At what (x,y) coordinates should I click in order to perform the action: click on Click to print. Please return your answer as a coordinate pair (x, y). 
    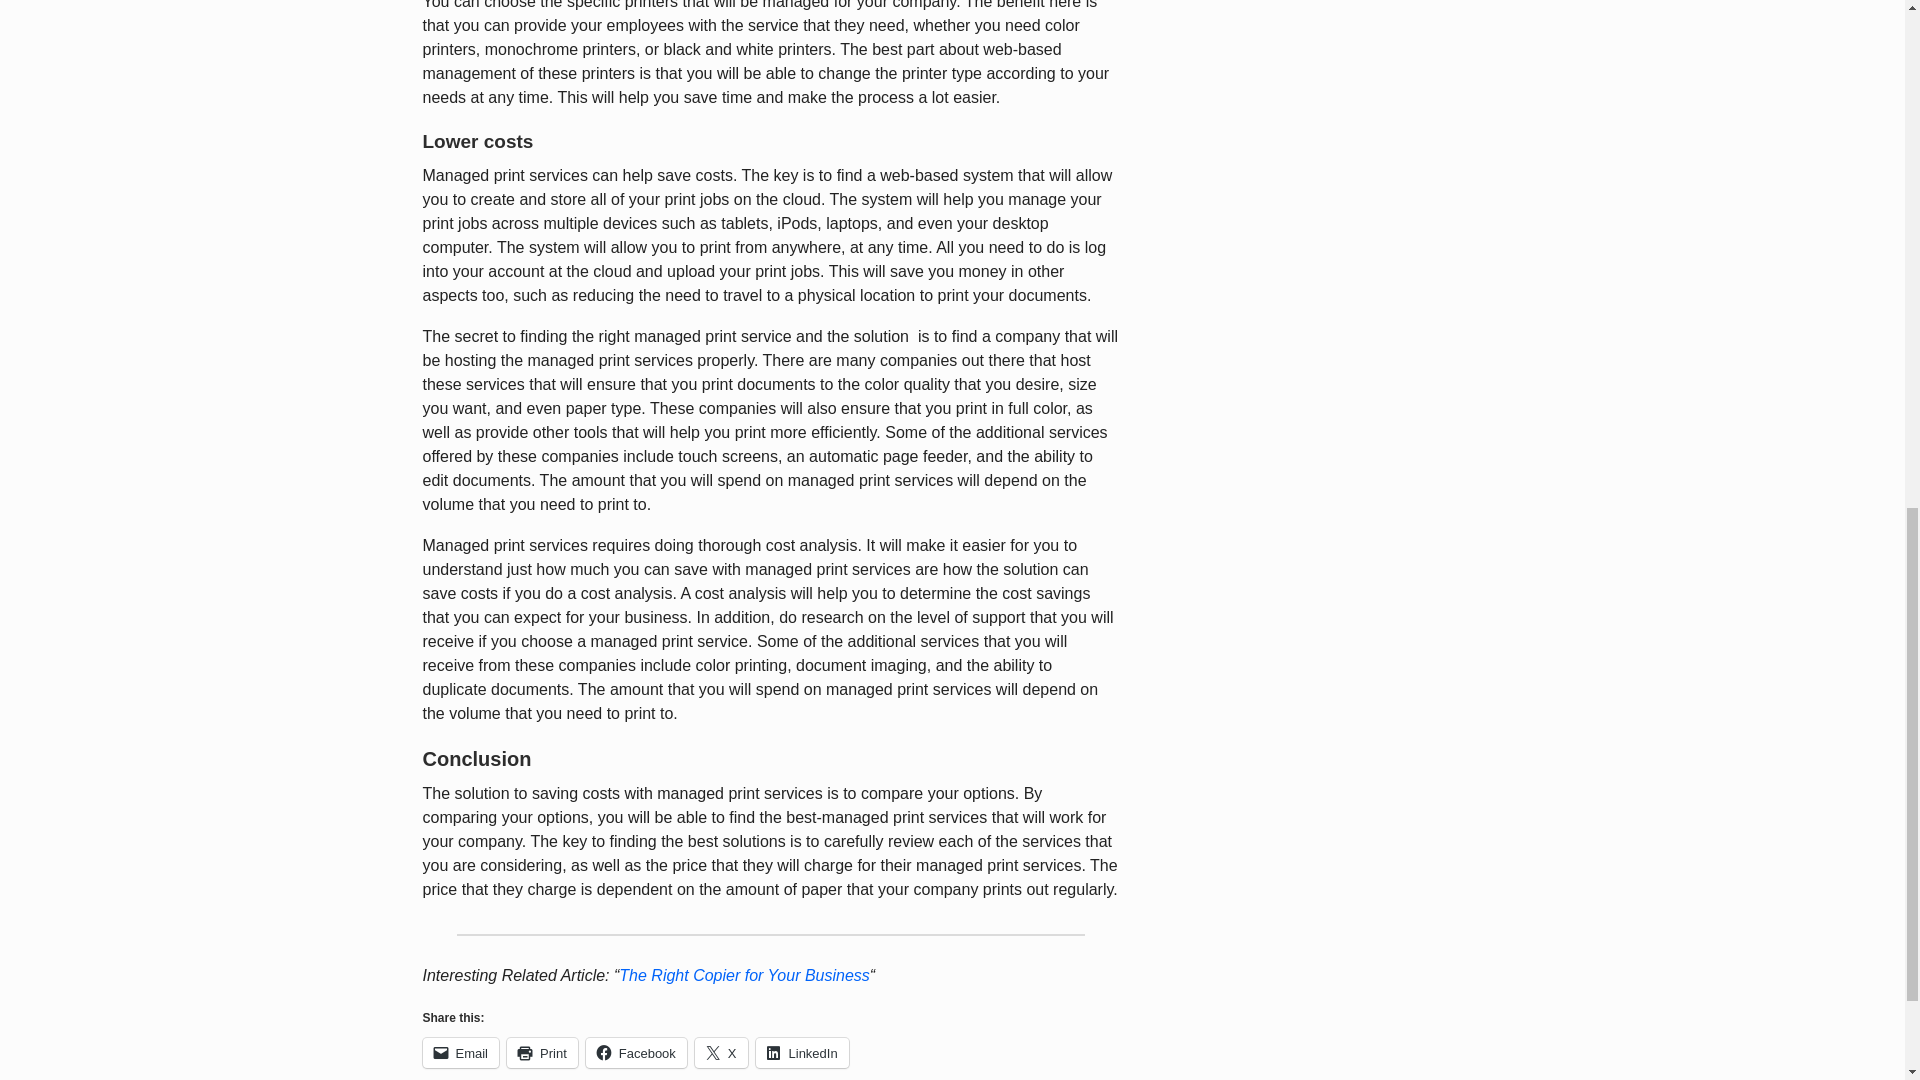
    Looking at the image, I should click on (542, 1052).